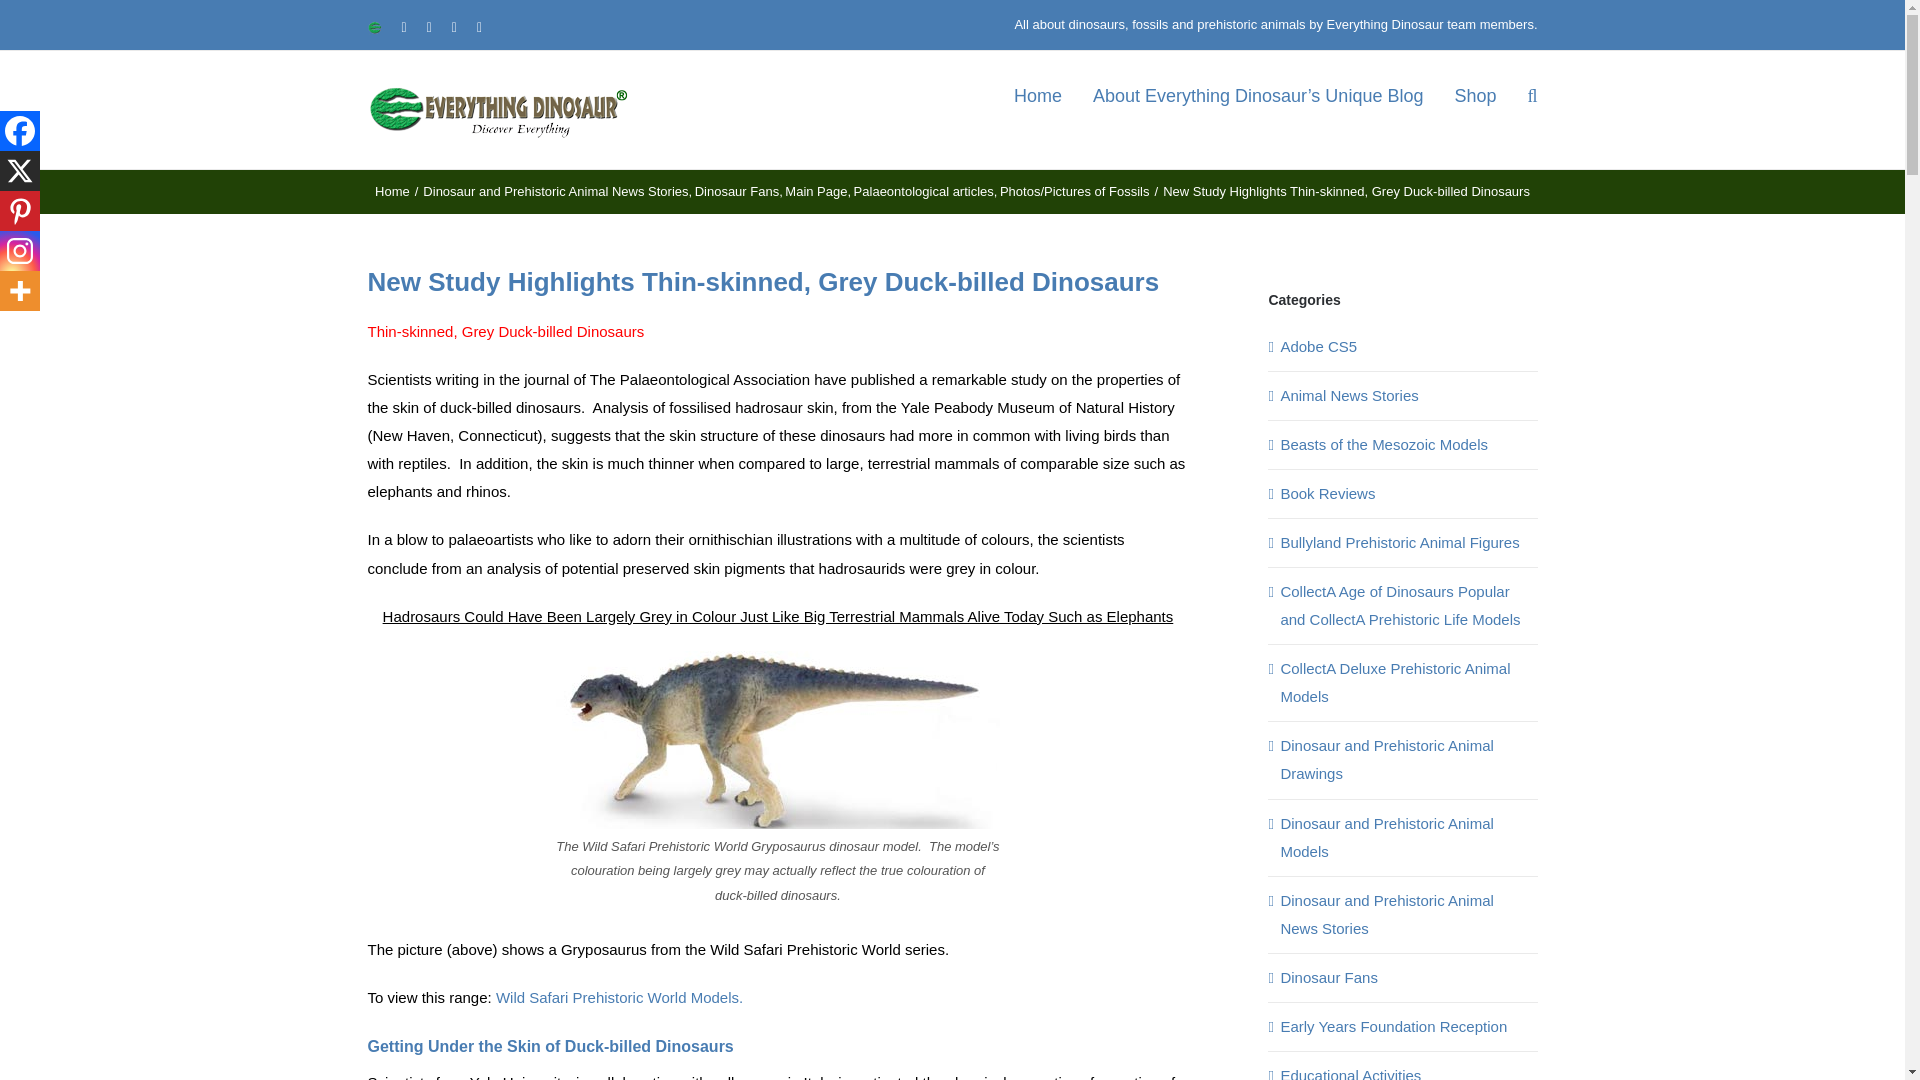 This screenshot has width=1920, height=1080. I want to click on Facebook, so click(20, 131).